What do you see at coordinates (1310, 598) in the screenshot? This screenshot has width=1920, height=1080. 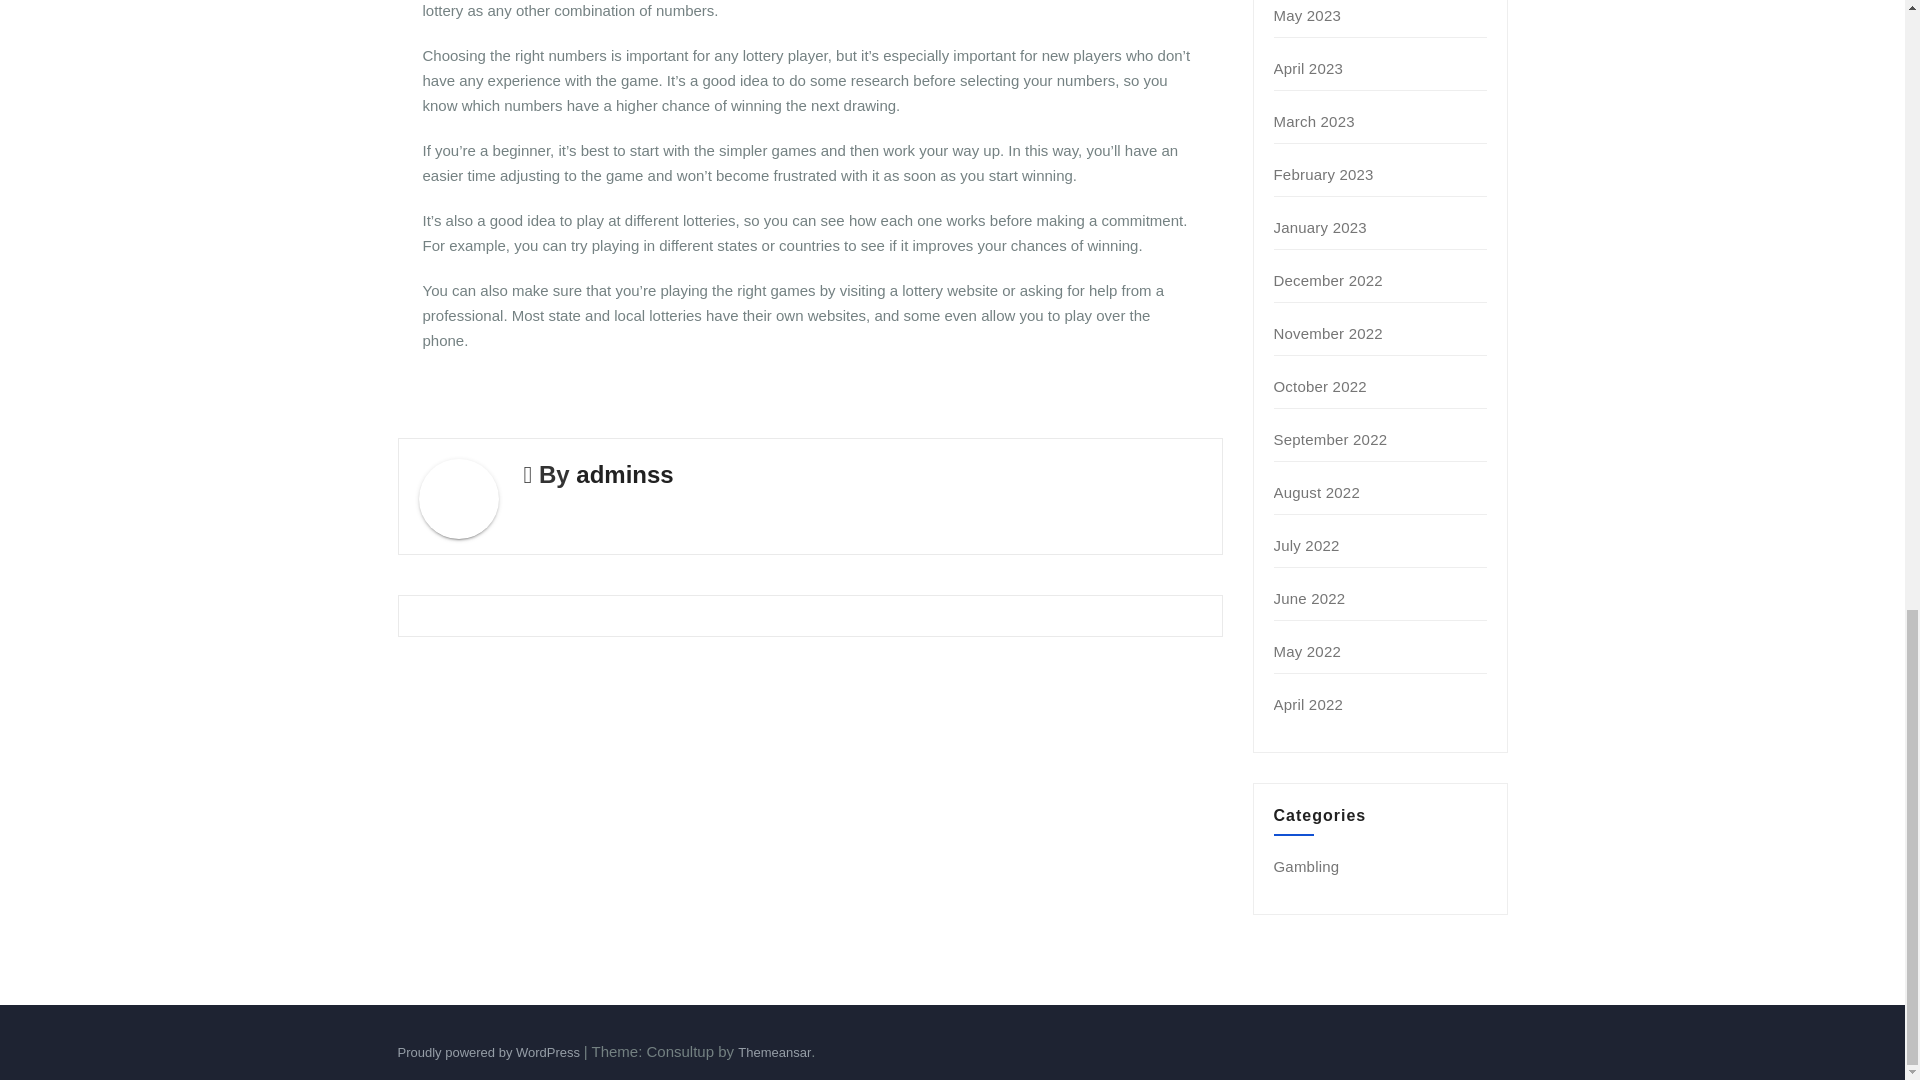 I see `June 2022` at bounding box center [1310, 598].